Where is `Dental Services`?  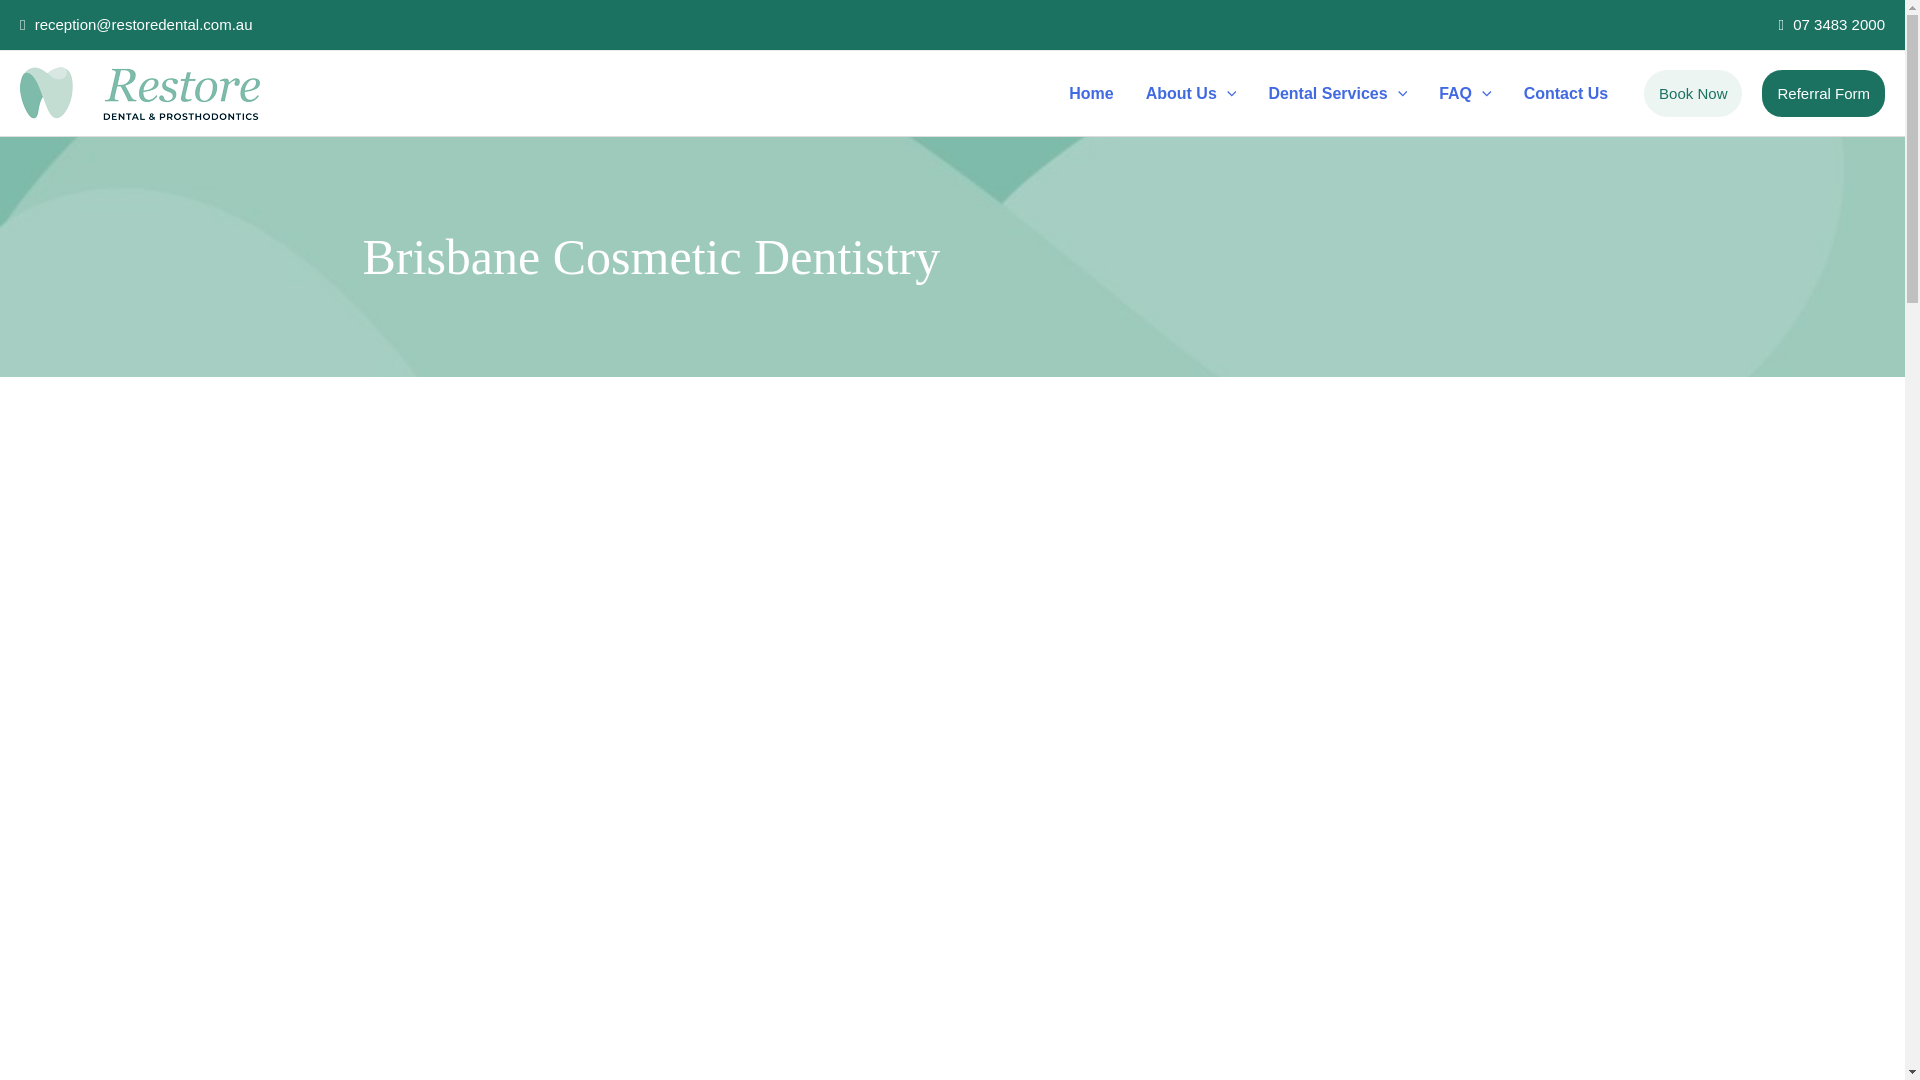 Dental Services is located at coordinates (1336, 93).